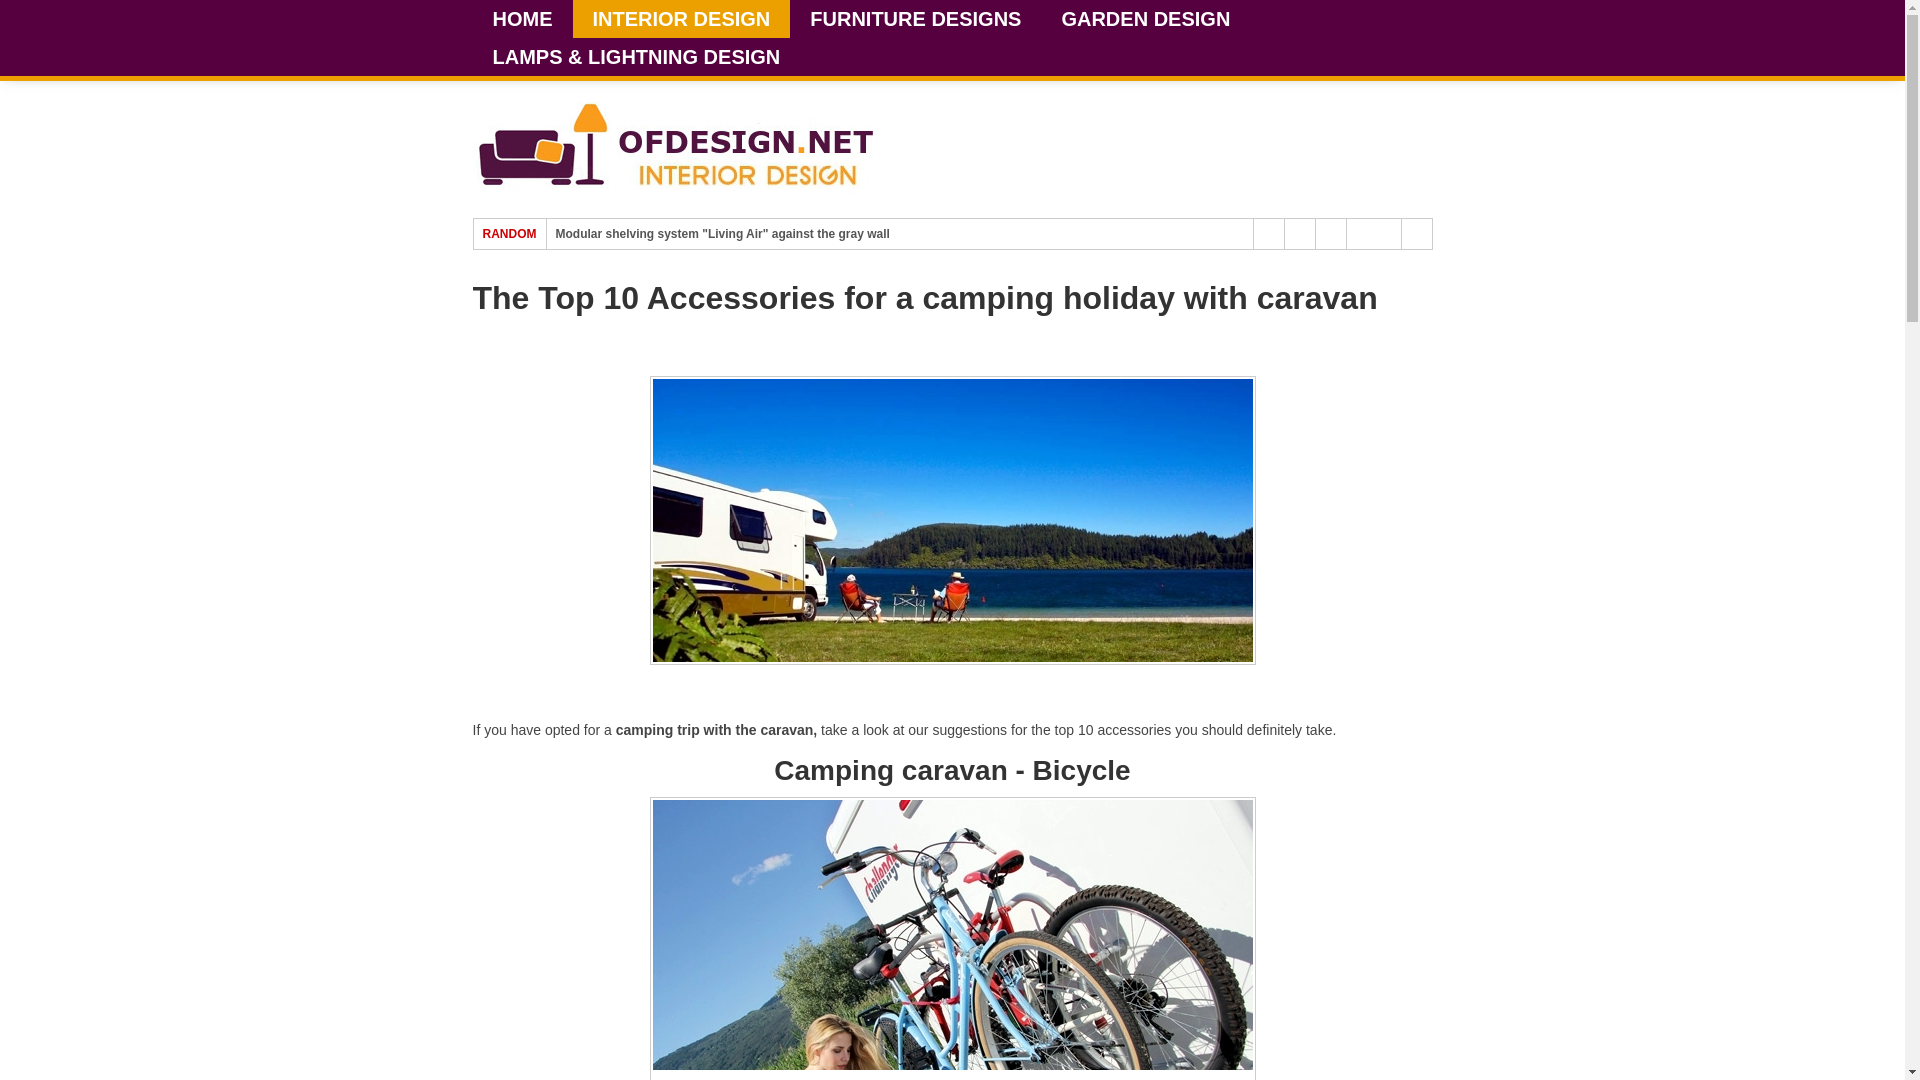 This screenshot has width=1920, height=1080. Describe the element at coordinates (723, 233) in the screenshot. I see `Modular shelving system "Living Air" against the gray wall` at that location.